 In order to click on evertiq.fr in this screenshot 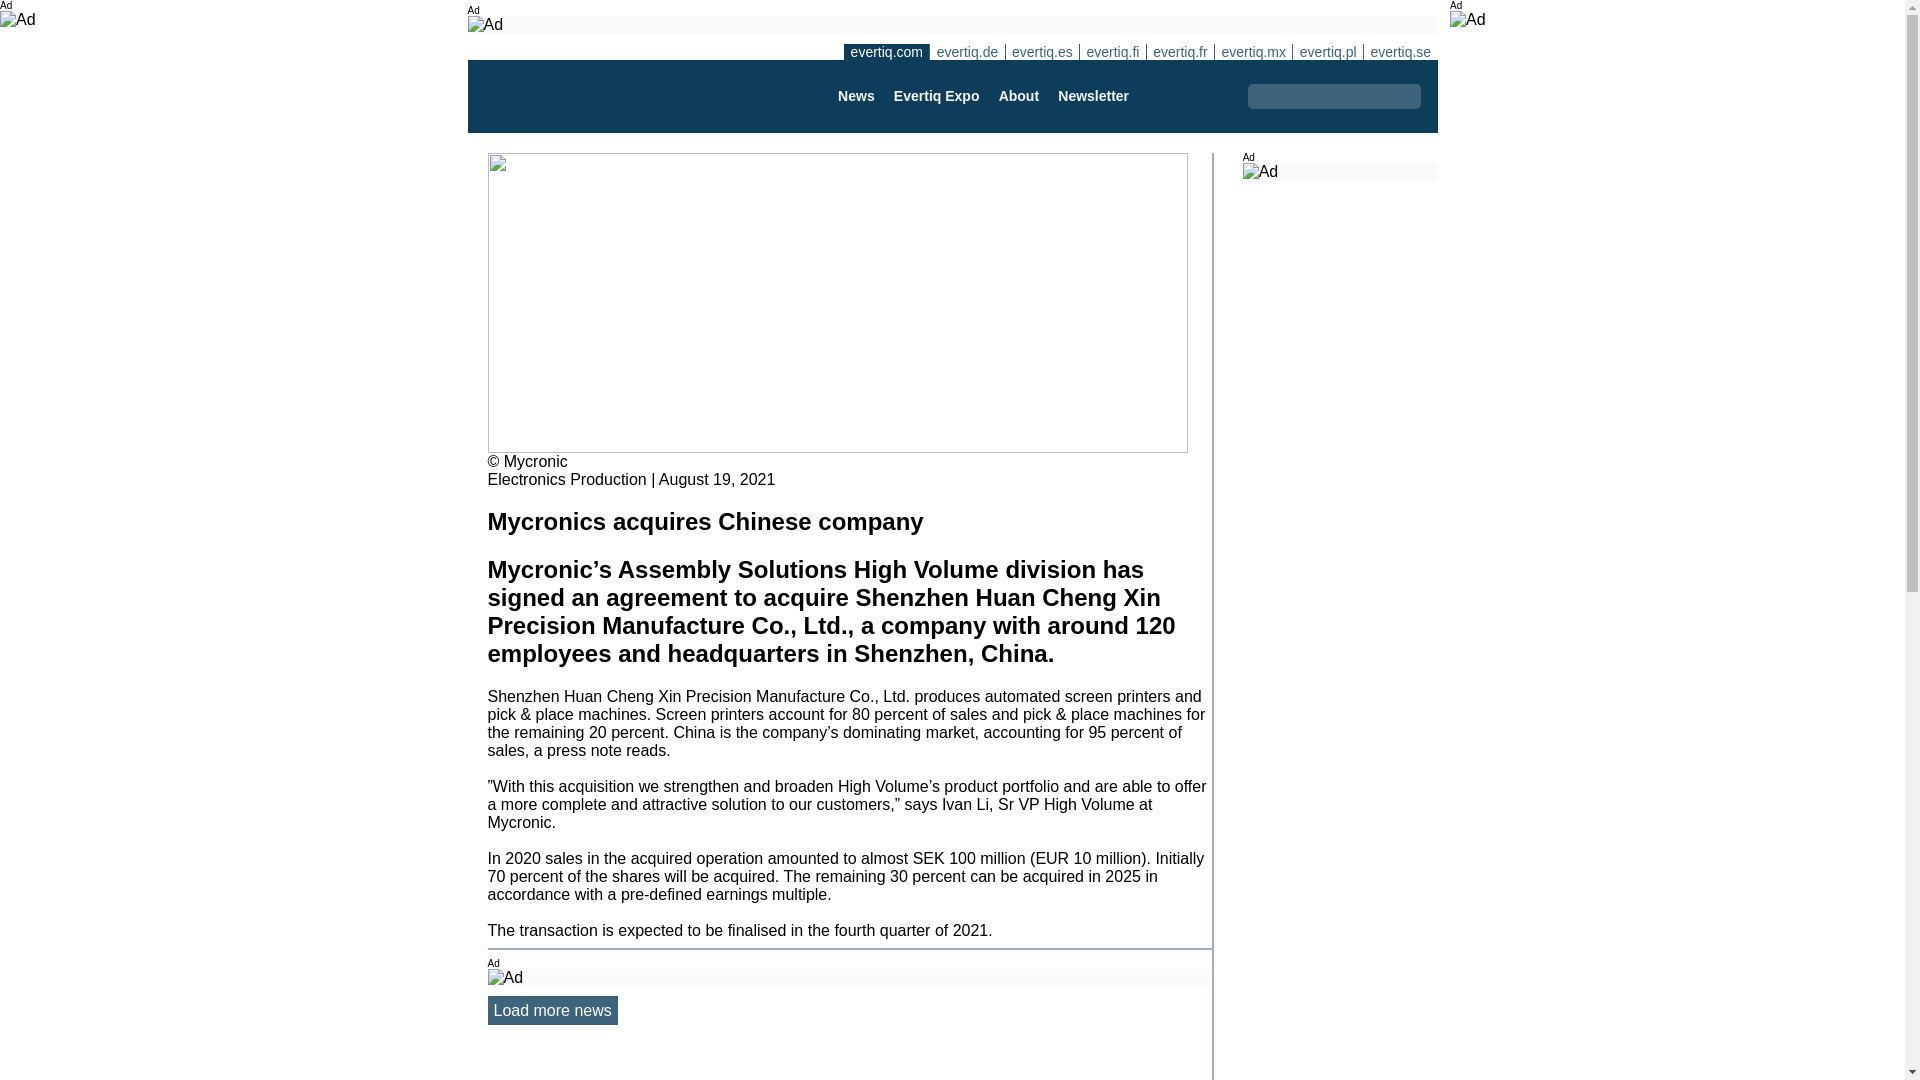, I will do `click(1180, 52)`.